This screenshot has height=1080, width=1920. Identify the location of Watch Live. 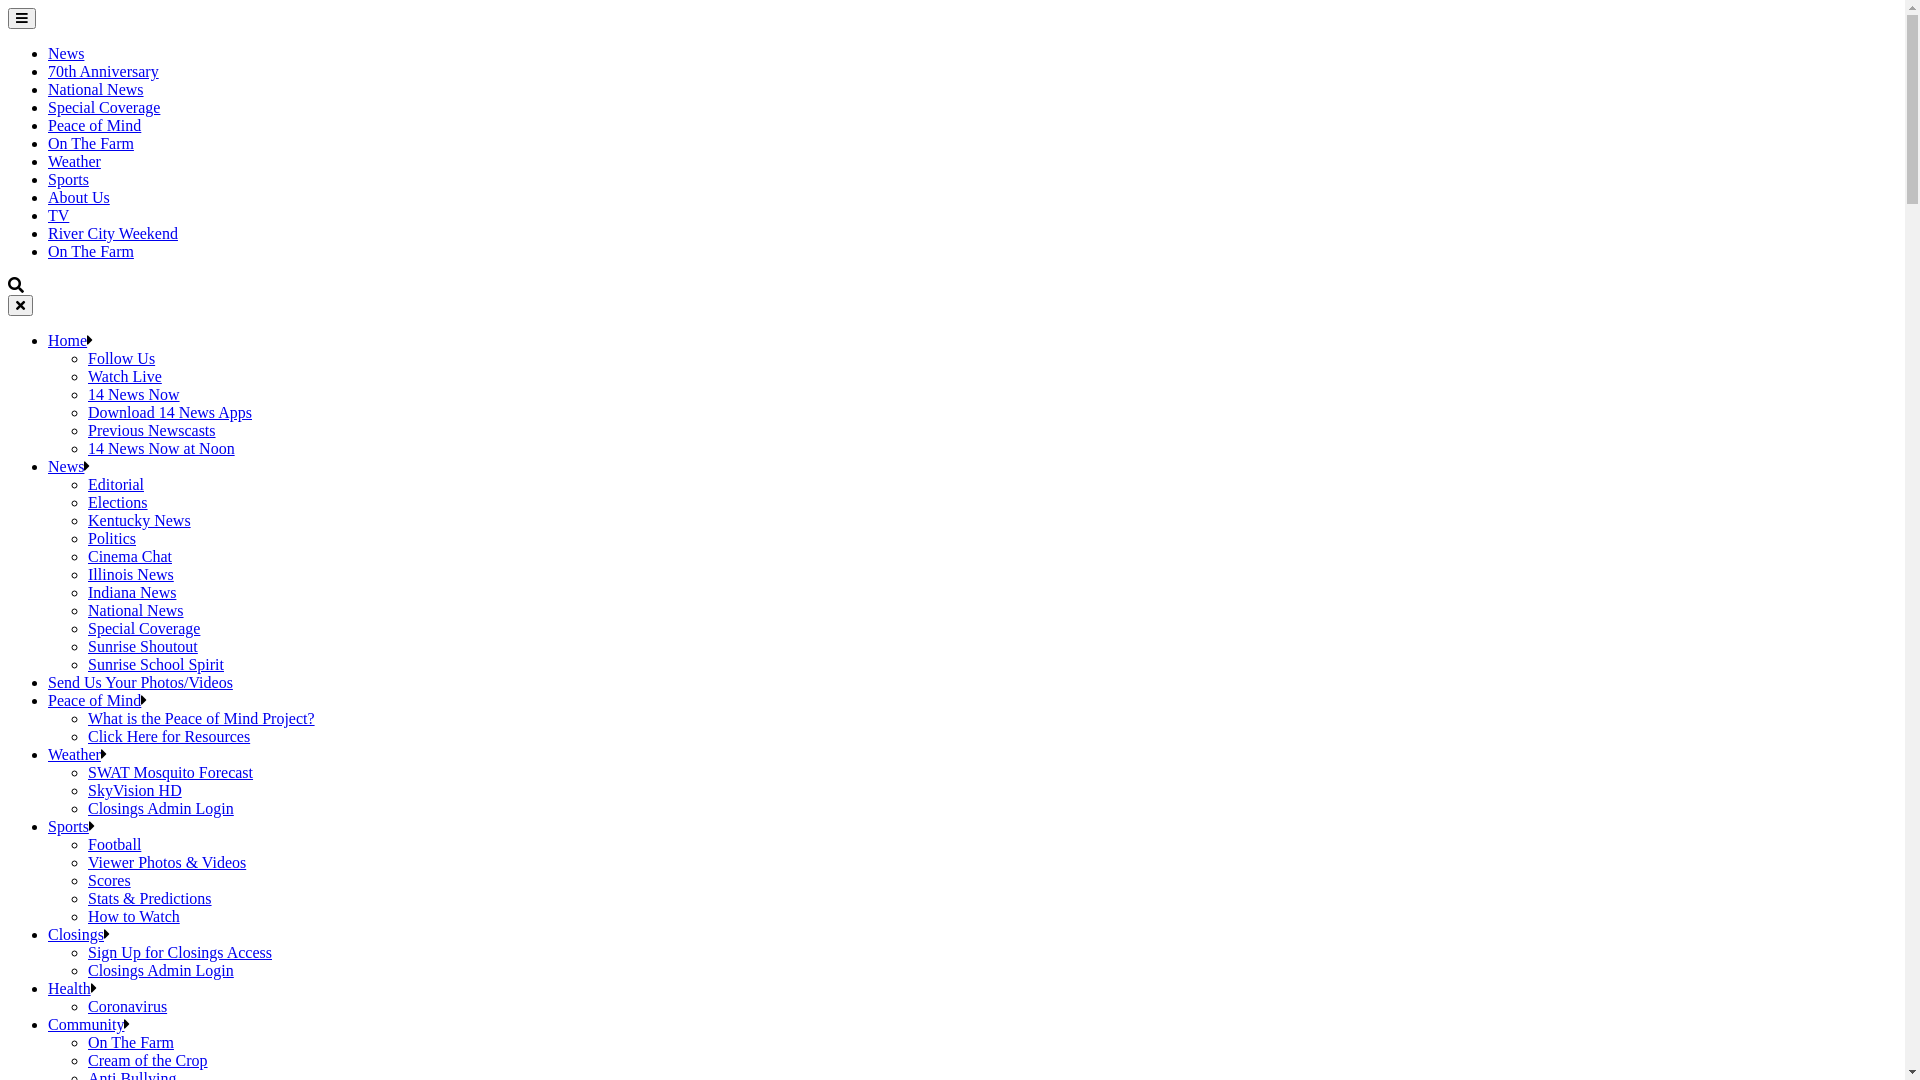
(125, 376).